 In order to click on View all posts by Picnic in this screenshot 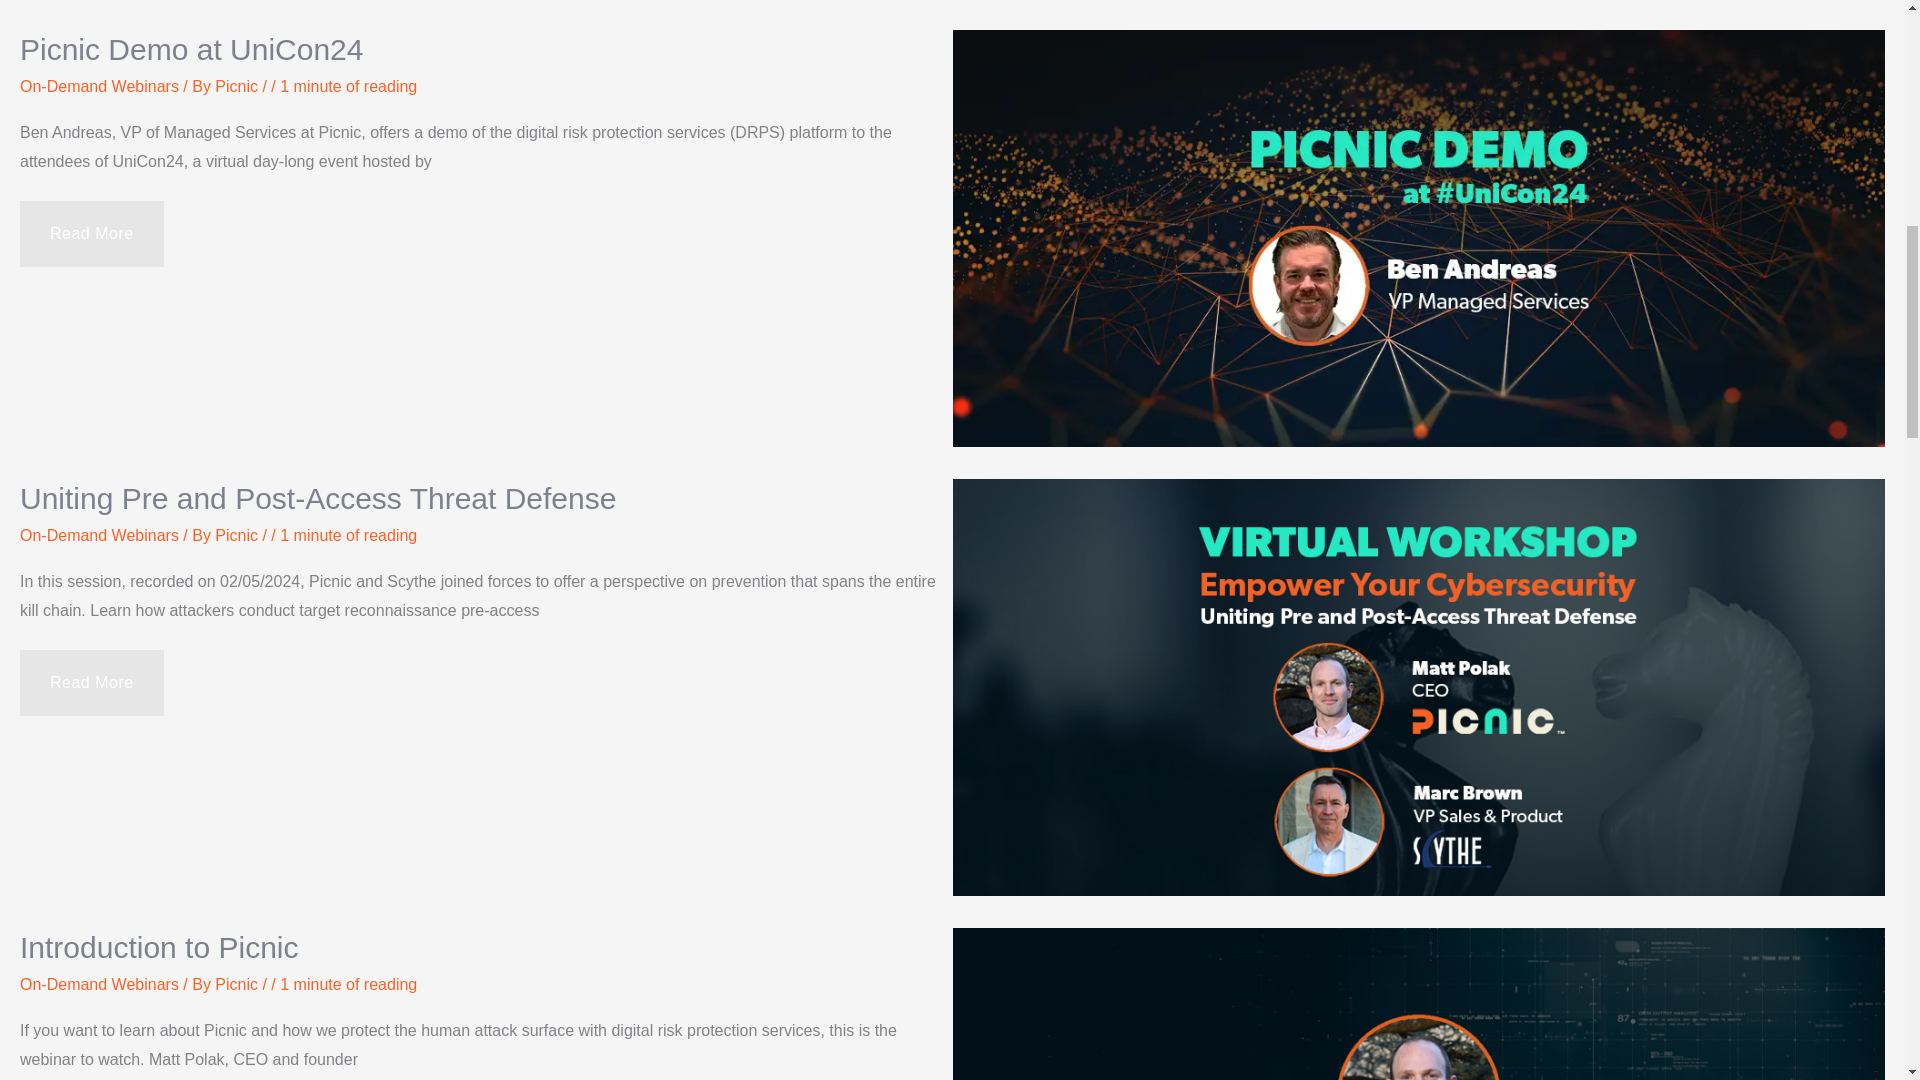, I will do `click(238, 86)`.